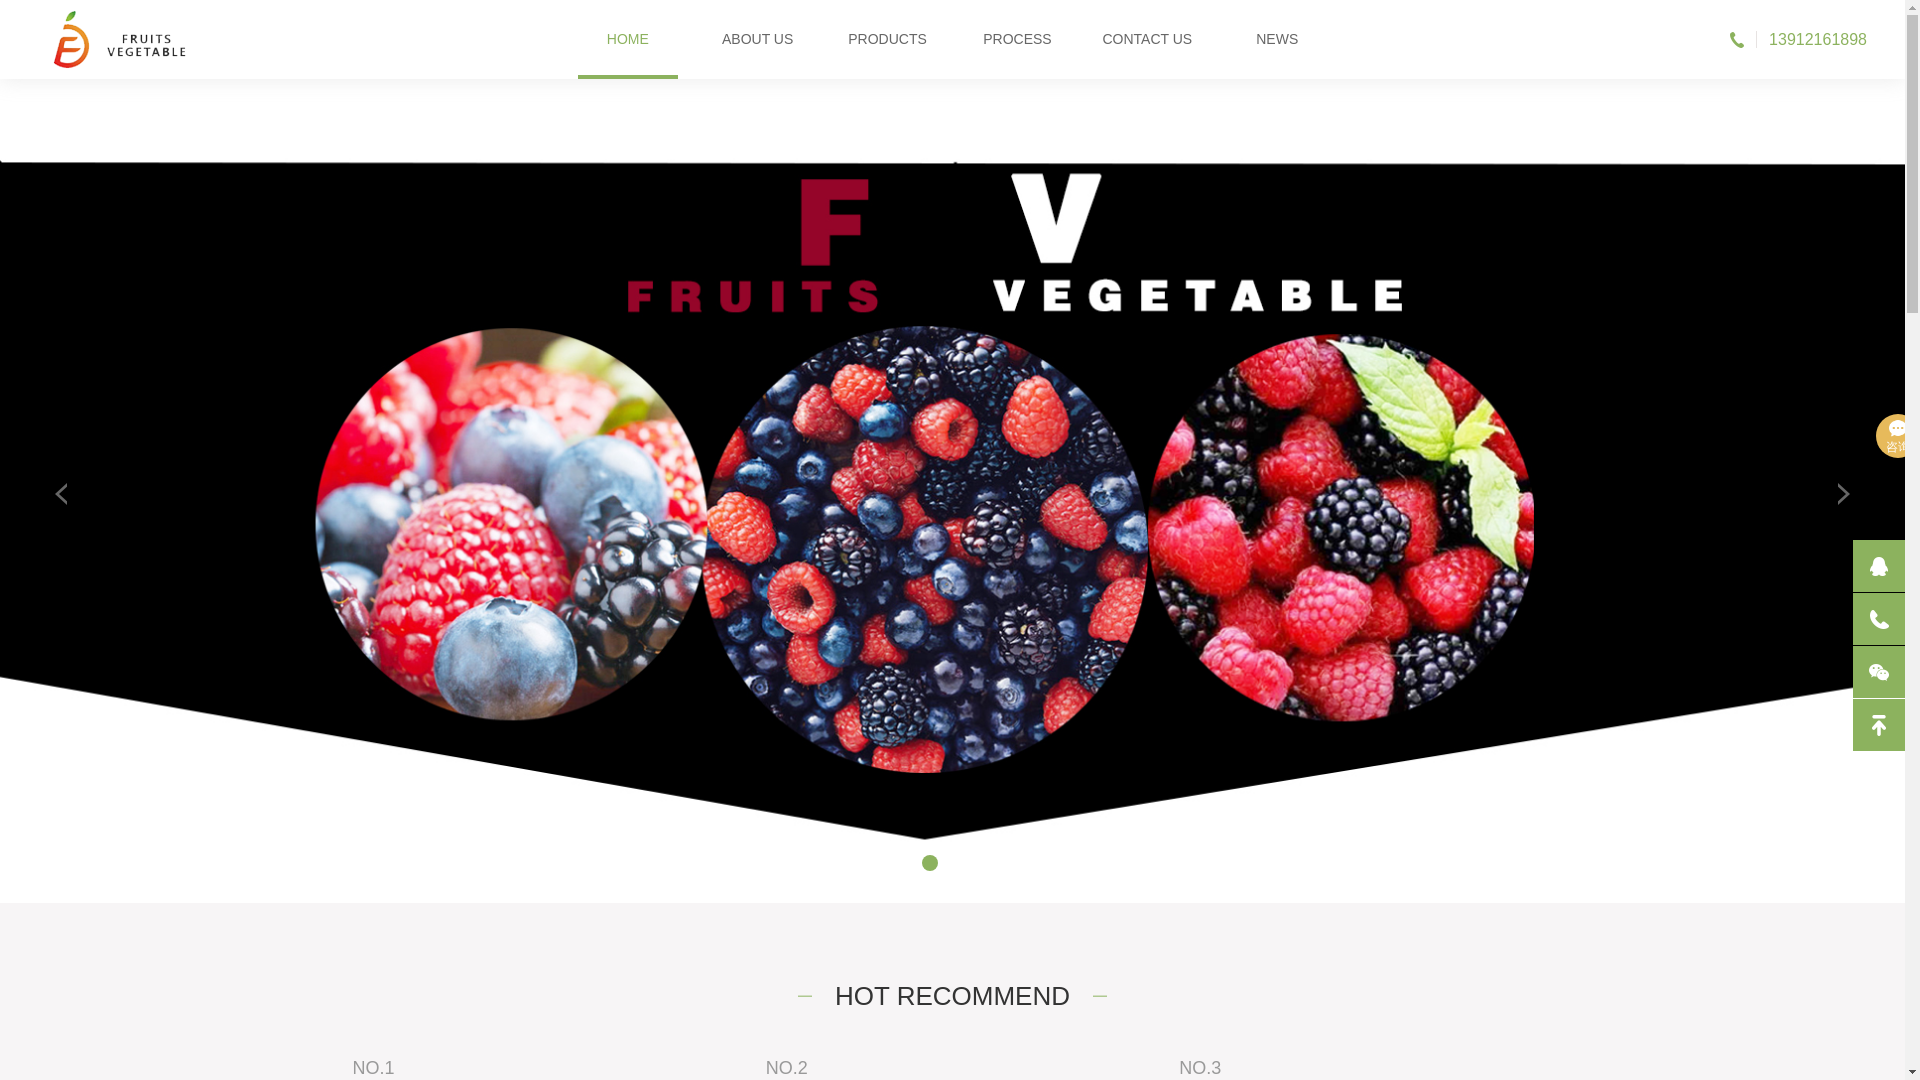 The height and width of the screenshot is (1080, 1920). What do you see at coordinates (1276, 39) in the screenshot?
I see `NEWS` at bounding box center [1276, 39].